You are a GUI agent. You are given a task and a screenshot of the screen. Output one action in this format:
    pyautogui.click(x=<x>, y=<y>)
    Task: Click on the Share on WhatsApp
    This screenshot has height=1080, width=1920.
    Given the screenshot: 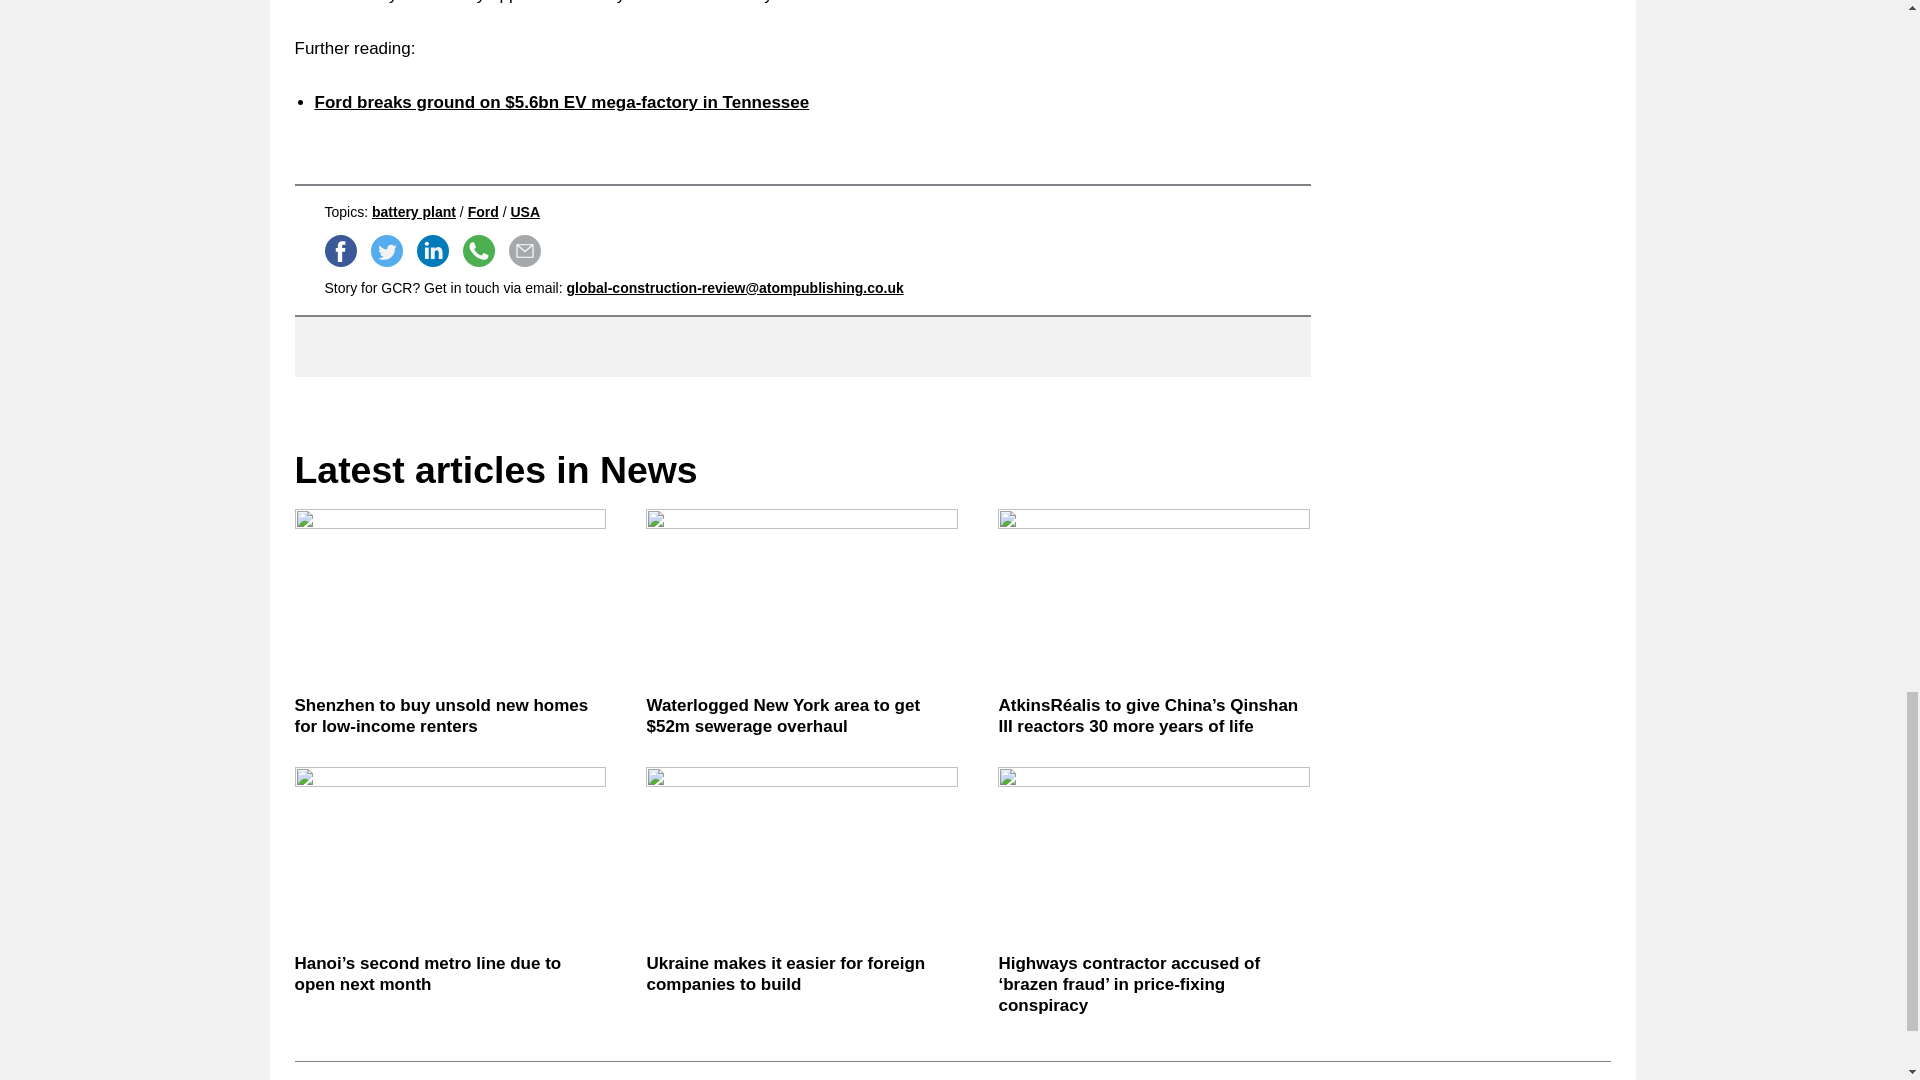 What is the action you would take?
    pyautogui.click(x=478, y=250)
    